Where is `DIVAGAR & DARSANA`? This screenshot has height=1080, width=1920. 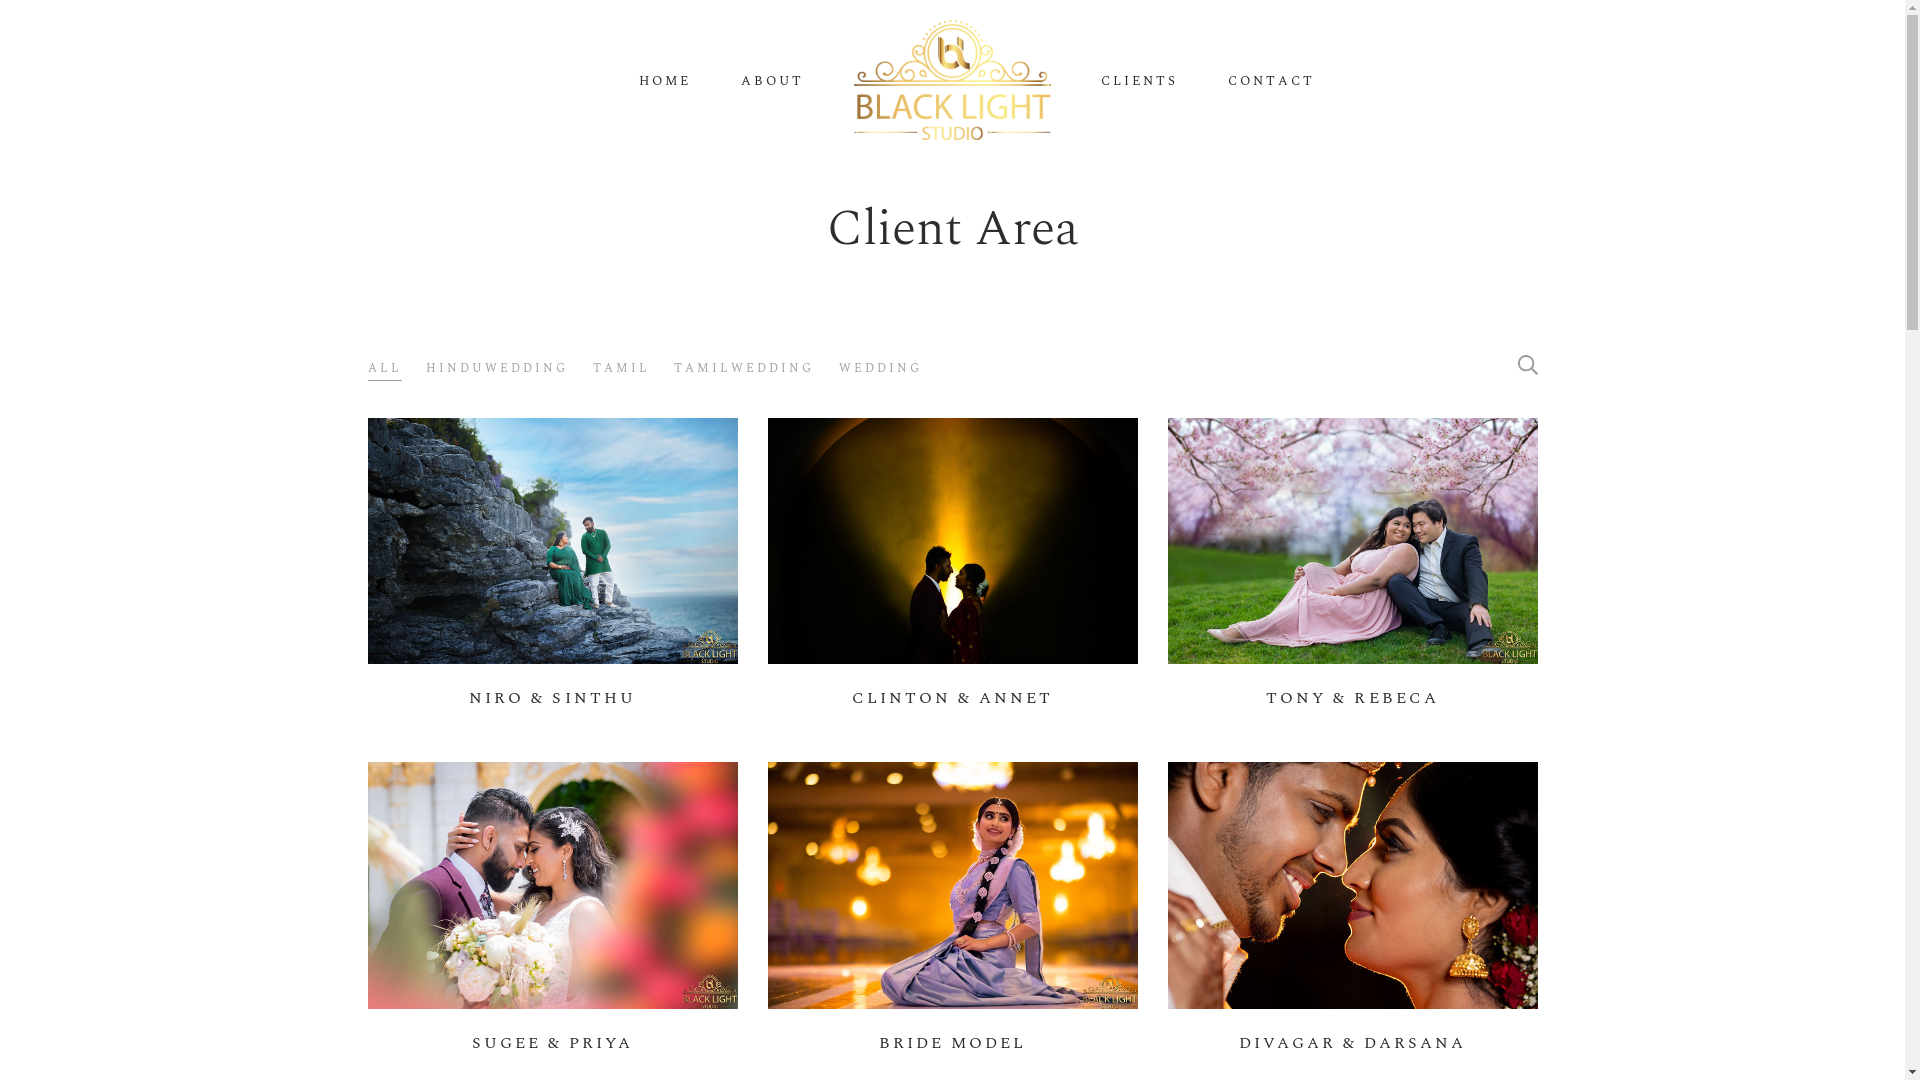 DIVAGAR & DARSANA is located at coordinates (1353, 920).